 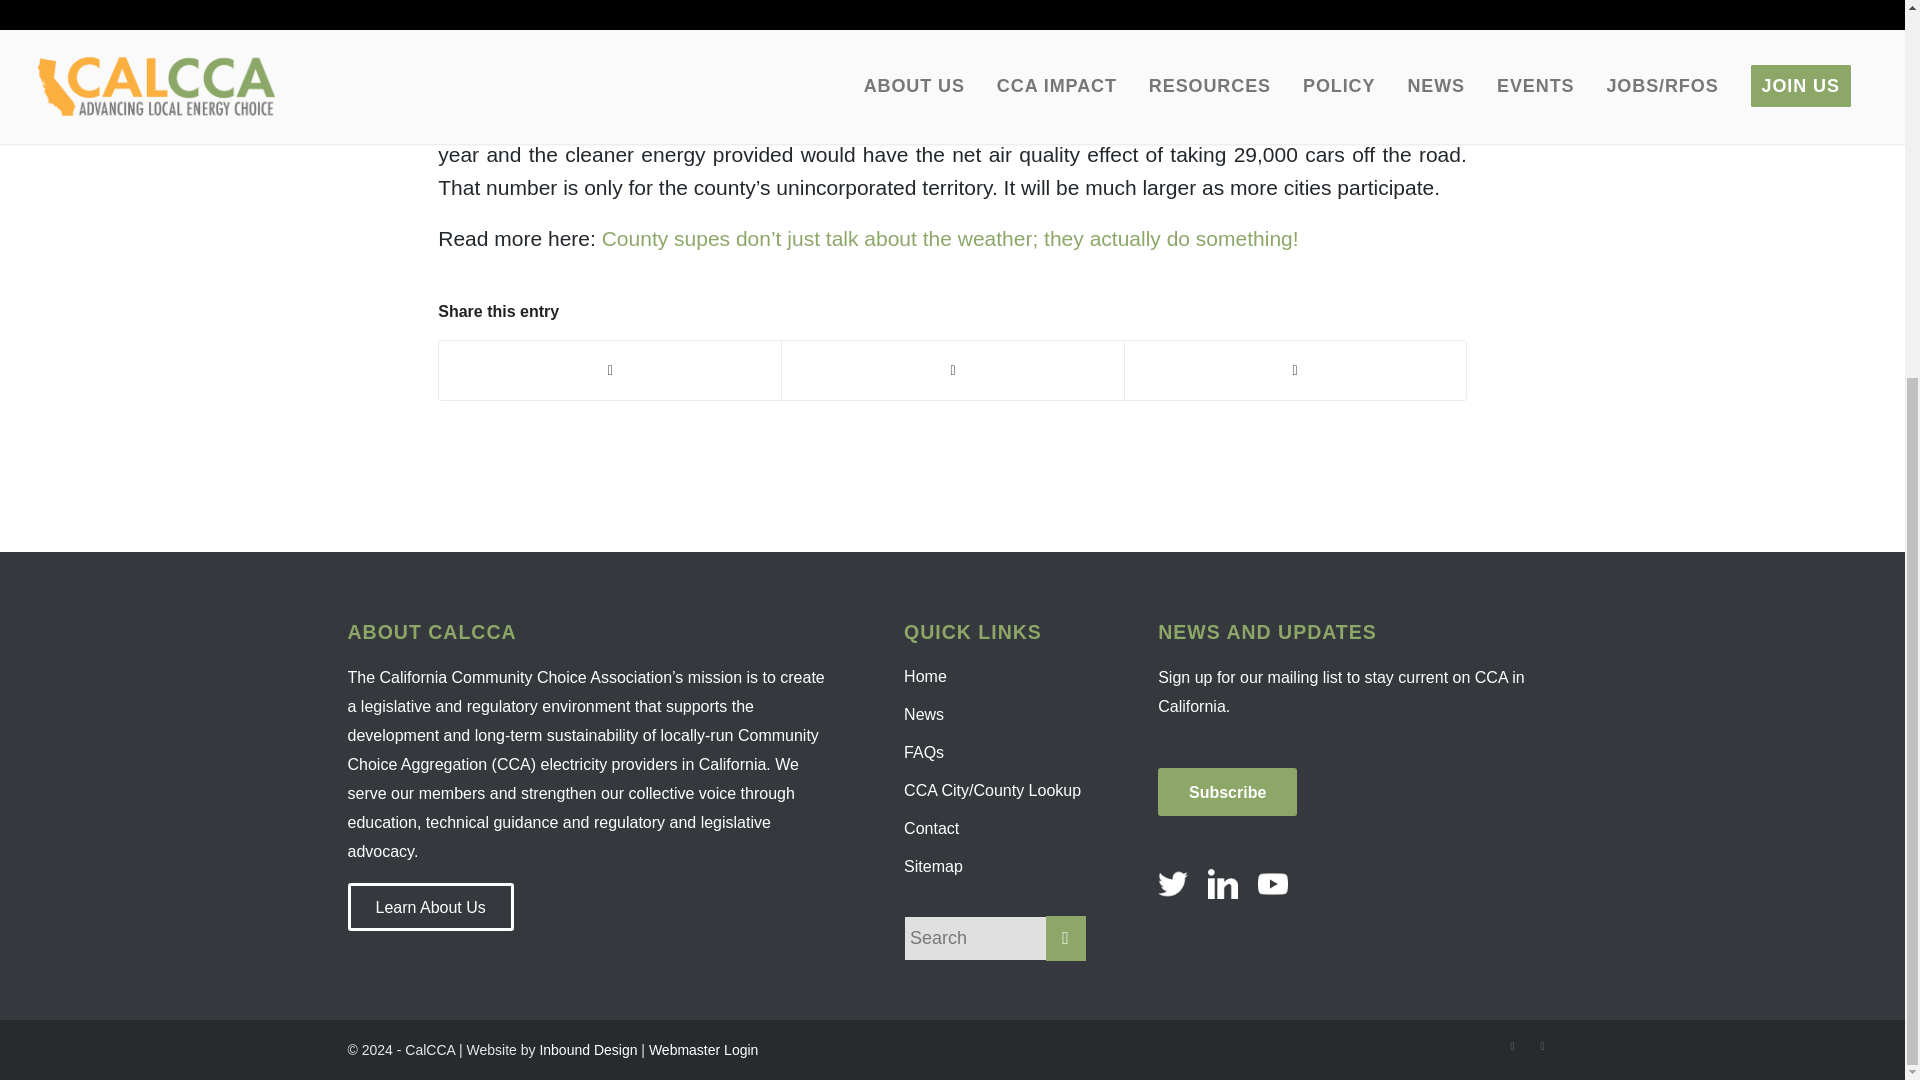 What do you see at coordinates (995, 753) in the screenshot?
I see `FAQs` at bounding box center [995, 753].